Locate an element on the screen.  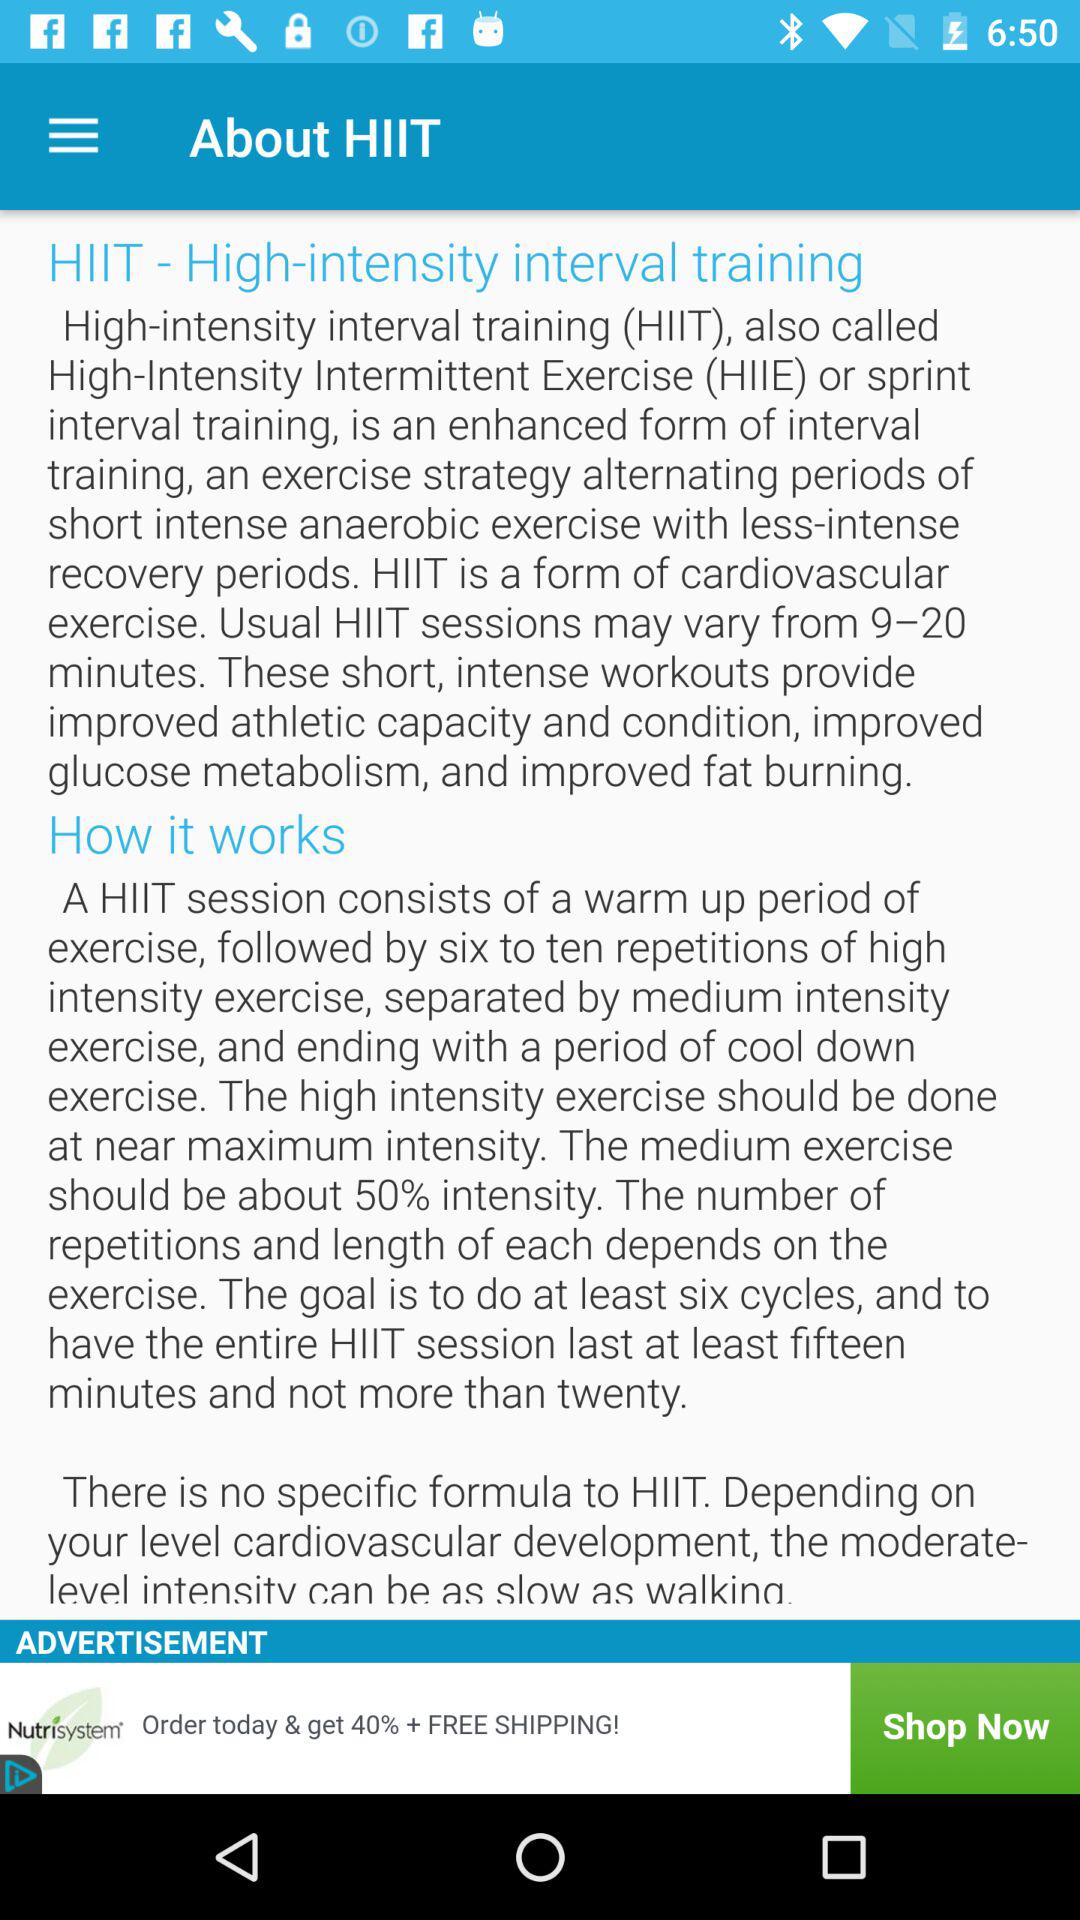
click the app next to the about hiit item is located at coordinates (73, 136).